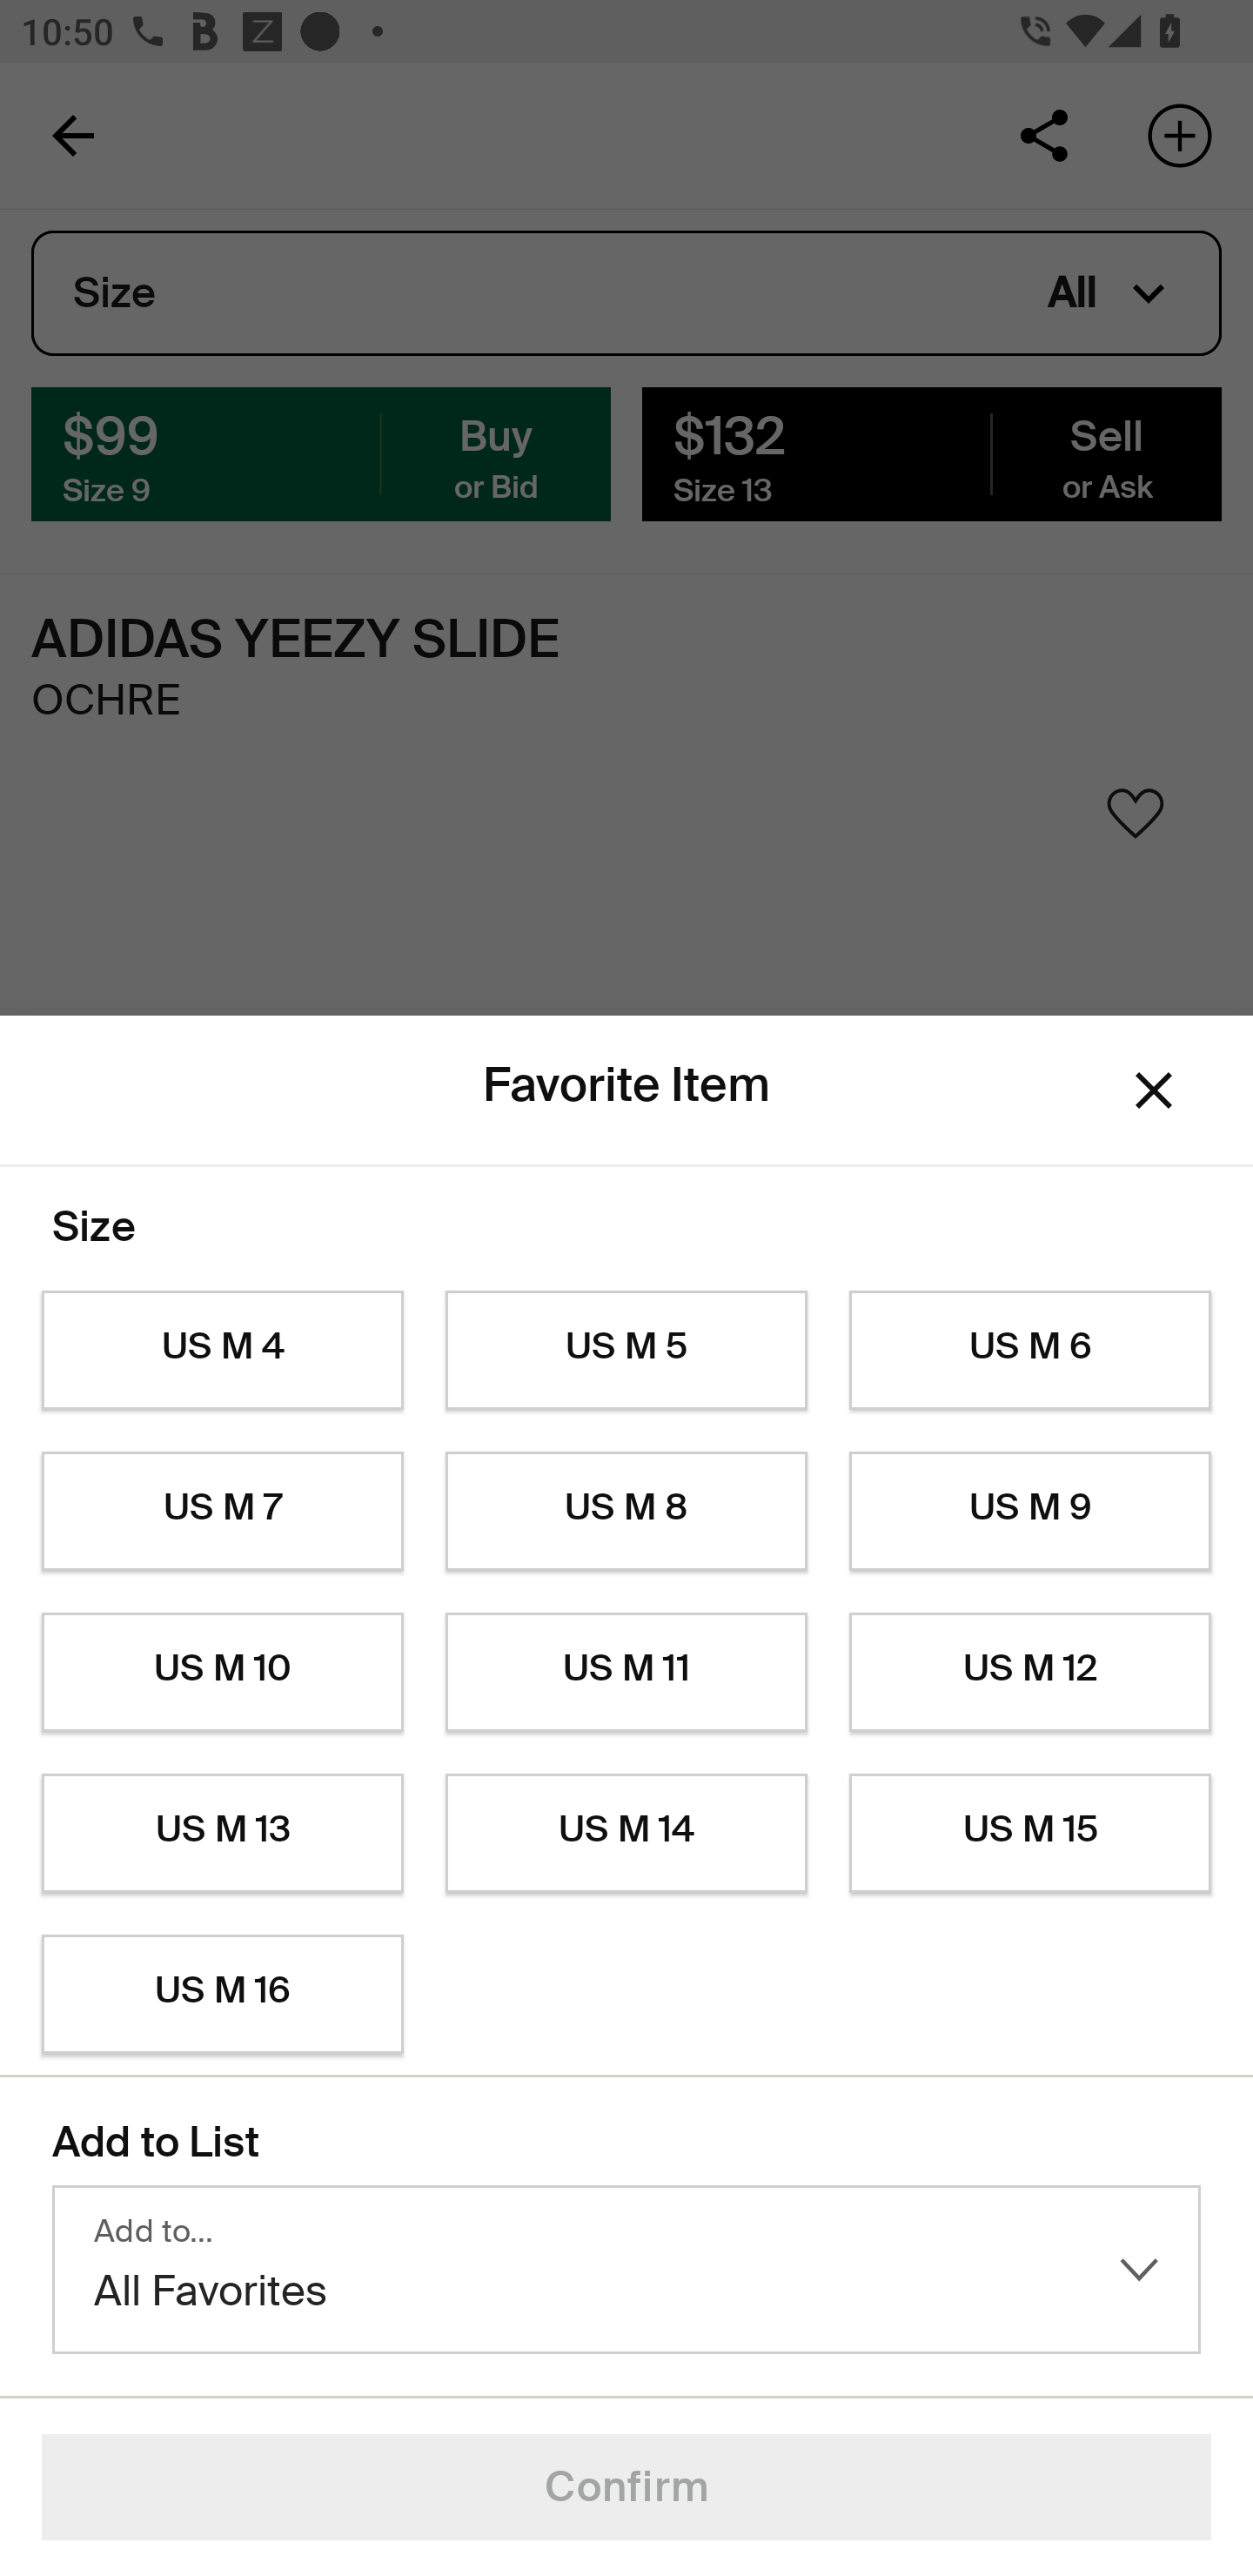  Describe the element at coordinates (626, 1673) in the screenshot. I see `US M 11` at that location.